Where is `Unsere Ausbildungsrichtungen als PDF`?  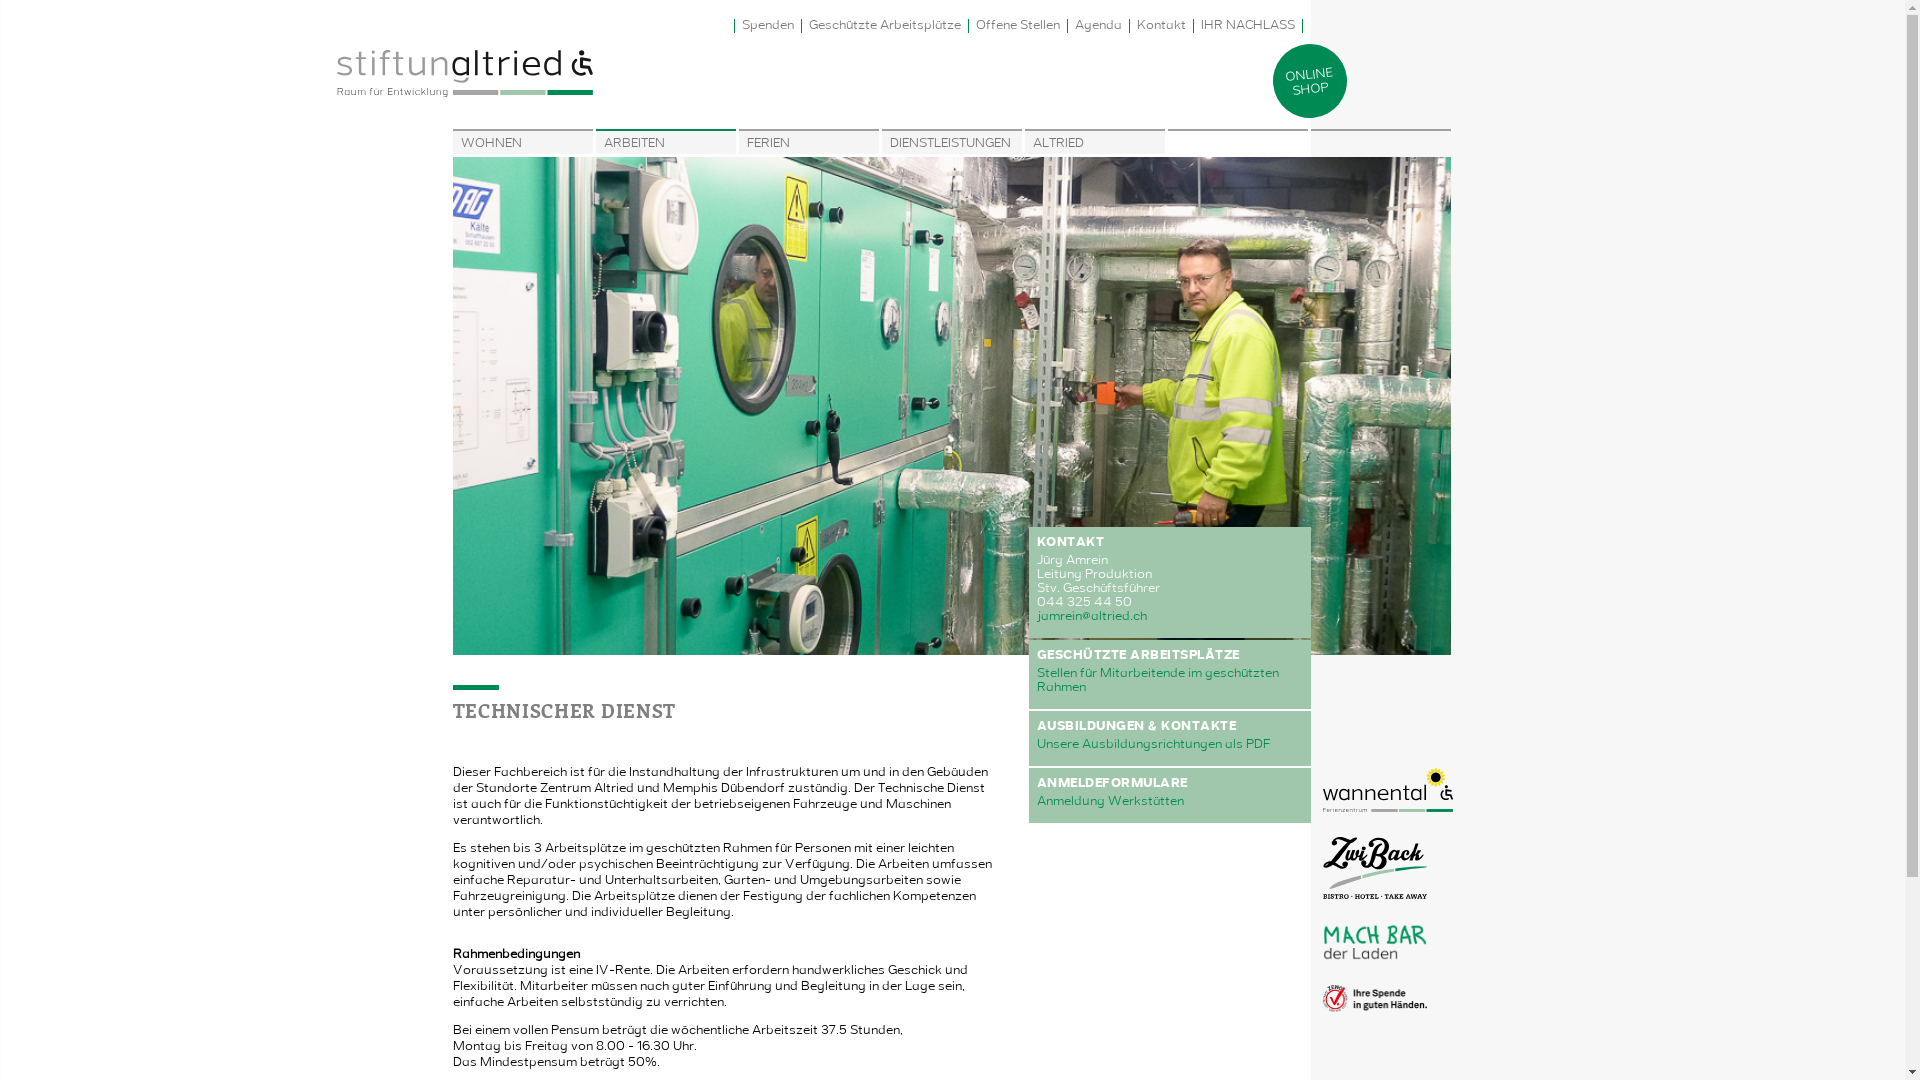
Unsere Ausbildungsrichtungen als PDF is located at coordinates (1152, 745).